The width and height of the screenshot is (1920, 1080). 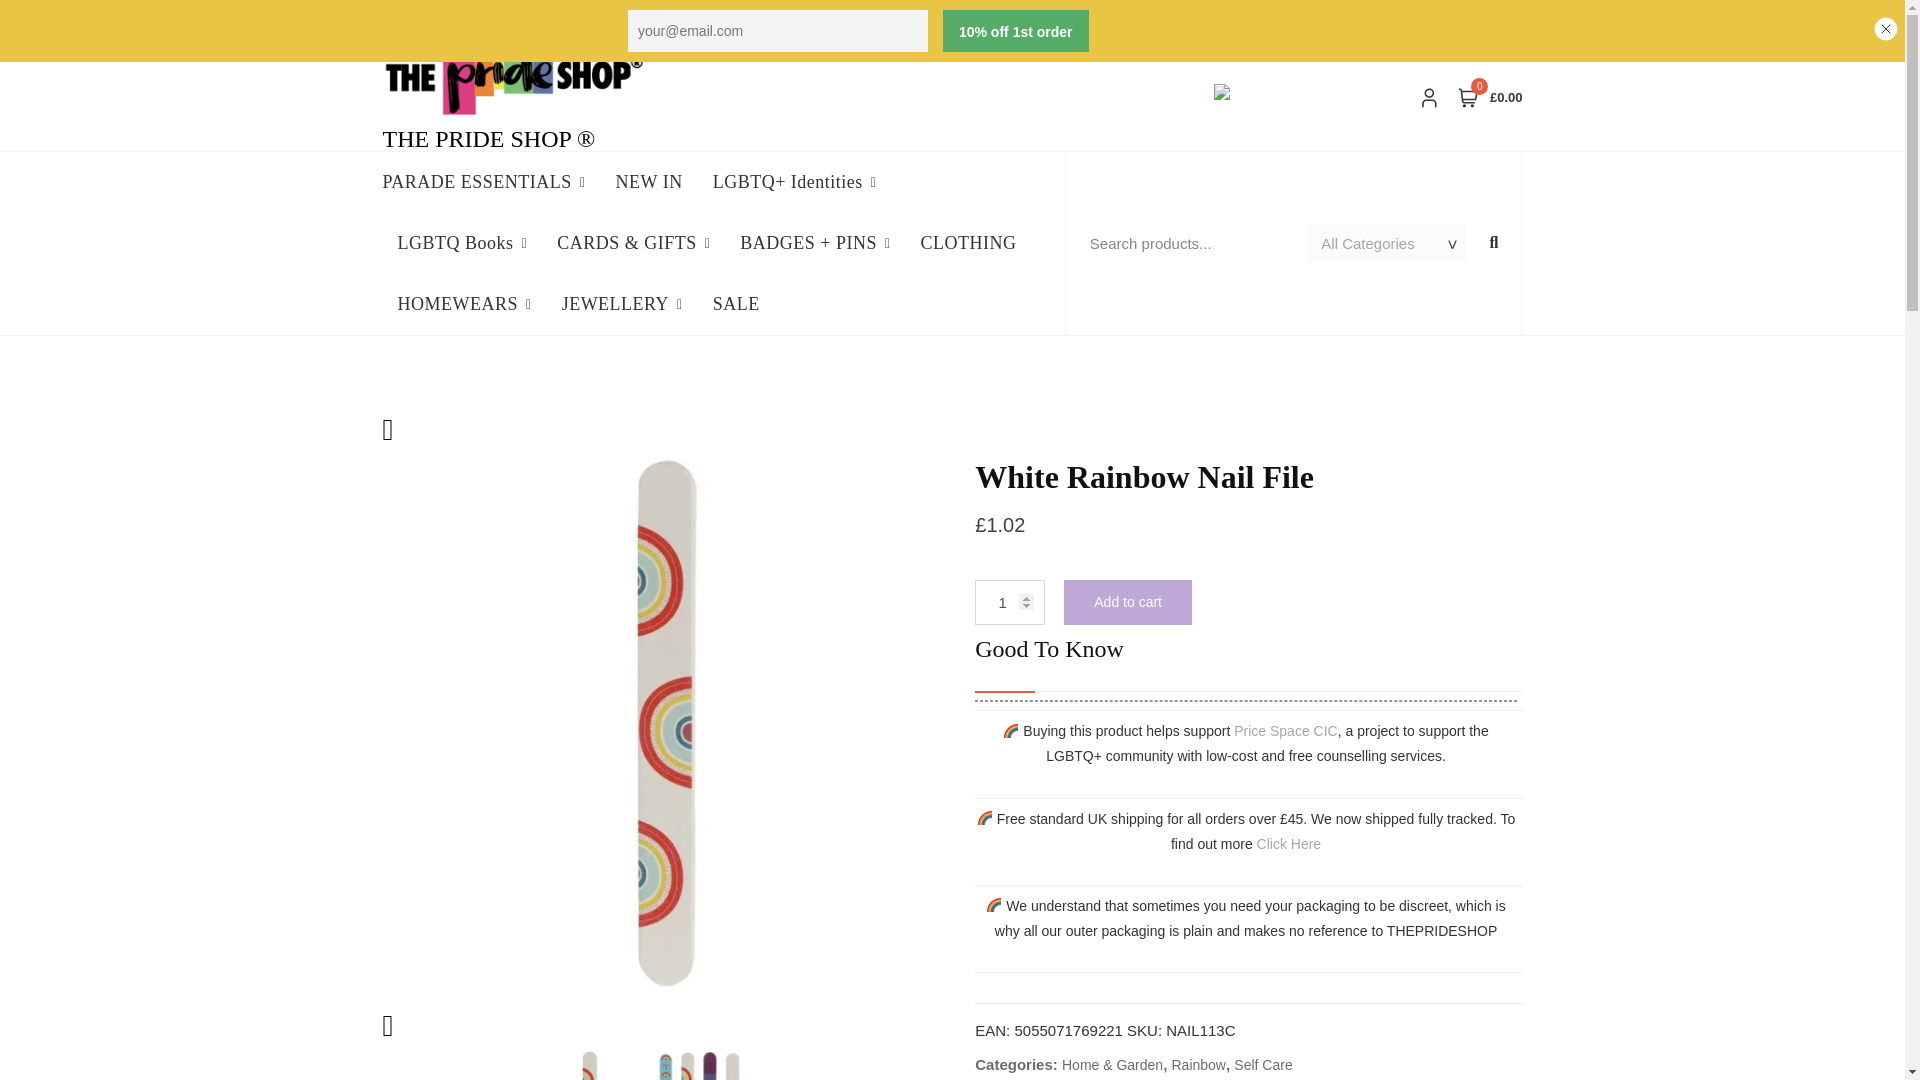 I want to click on PRICE MATCH, so click(x=797, y=20).